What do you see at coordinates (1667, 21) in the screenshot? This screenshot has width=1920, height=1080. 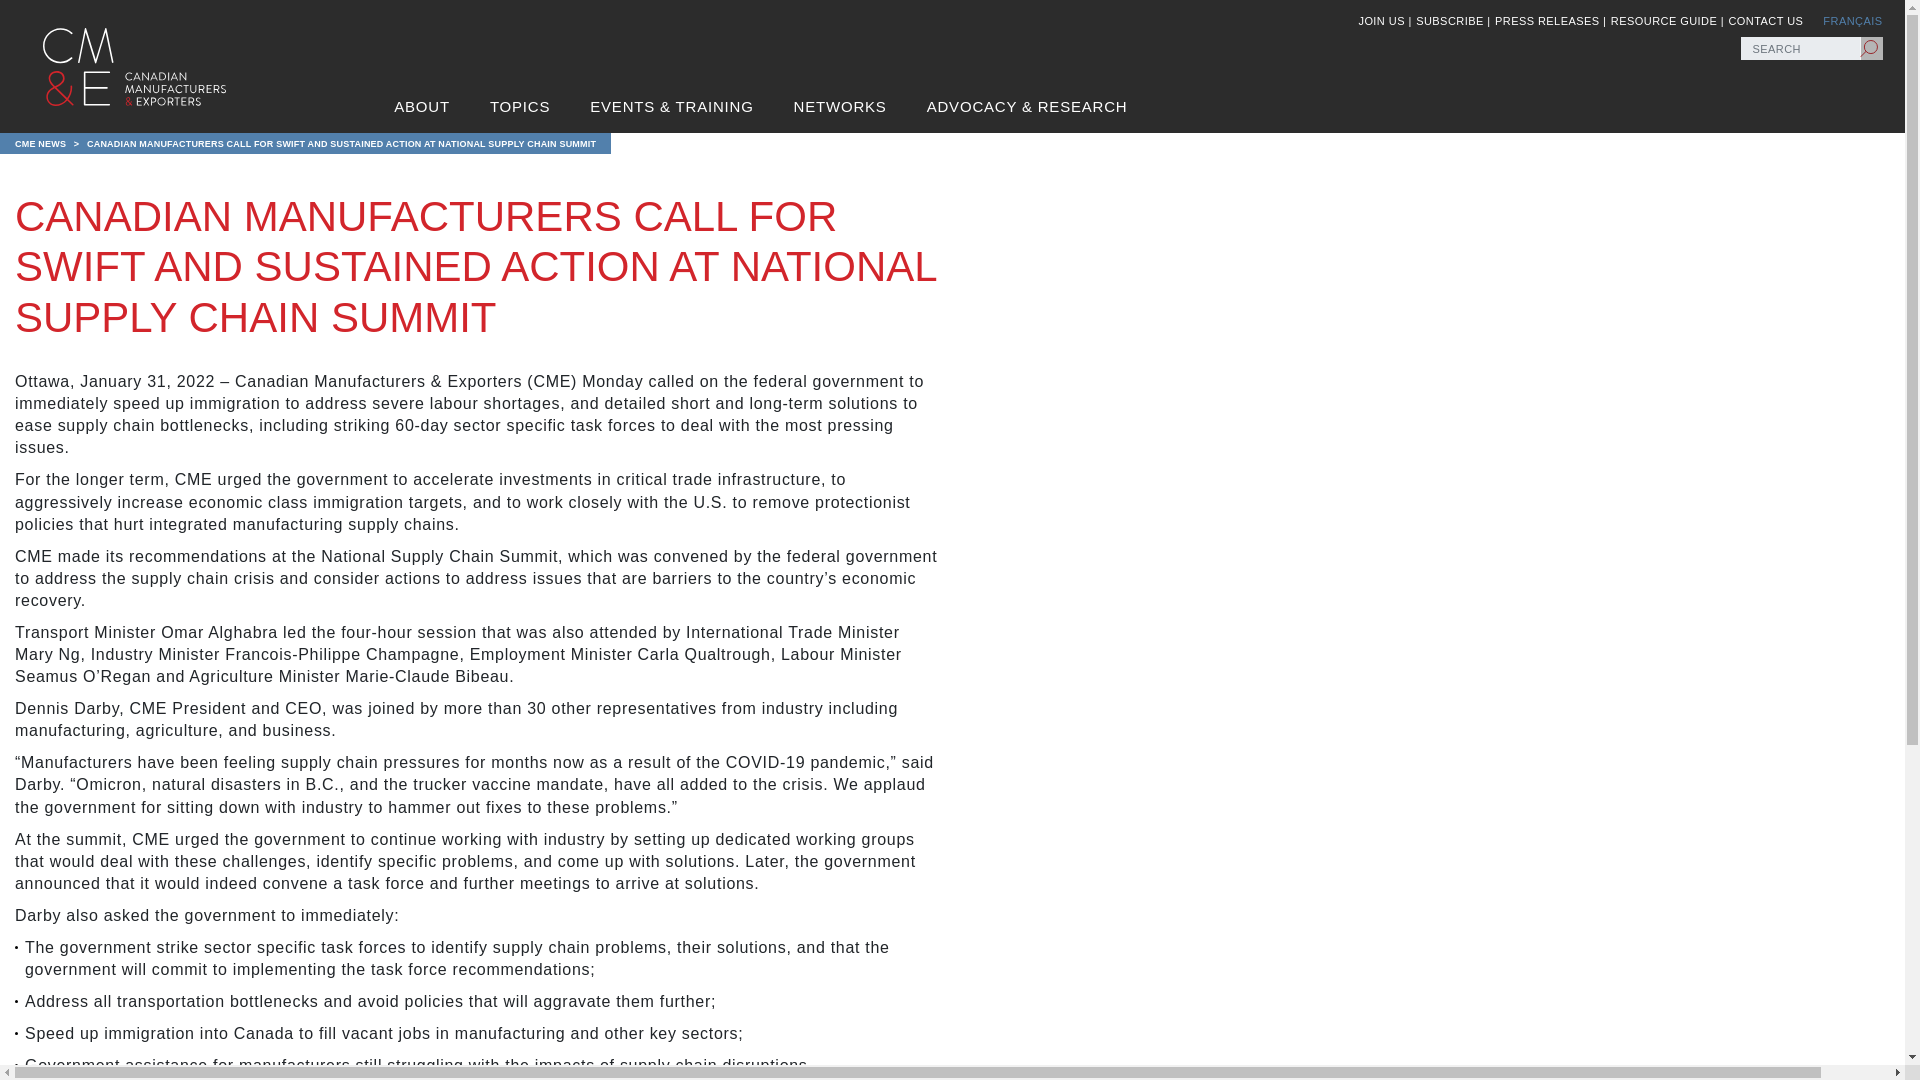 I see `Resource Guide` at bounding box center [1667, 21].